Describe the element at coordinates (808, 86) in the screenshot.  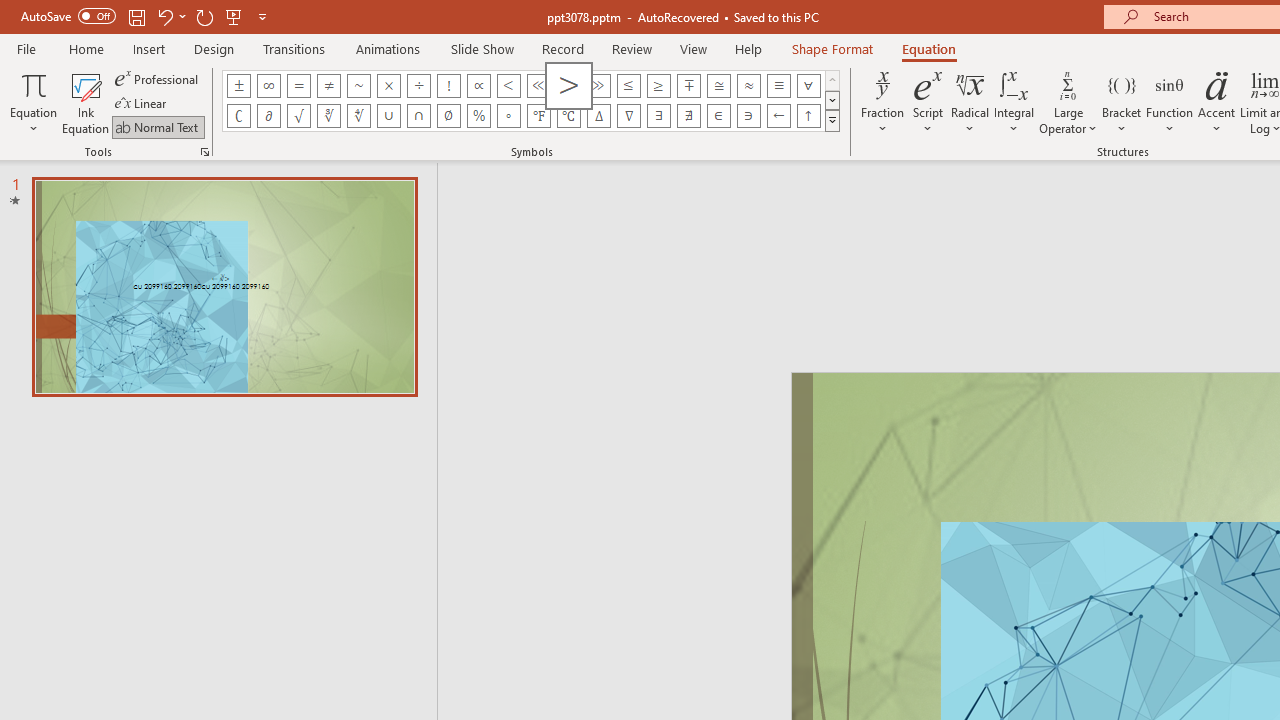
I see `Equation Symbol For All` at that location.